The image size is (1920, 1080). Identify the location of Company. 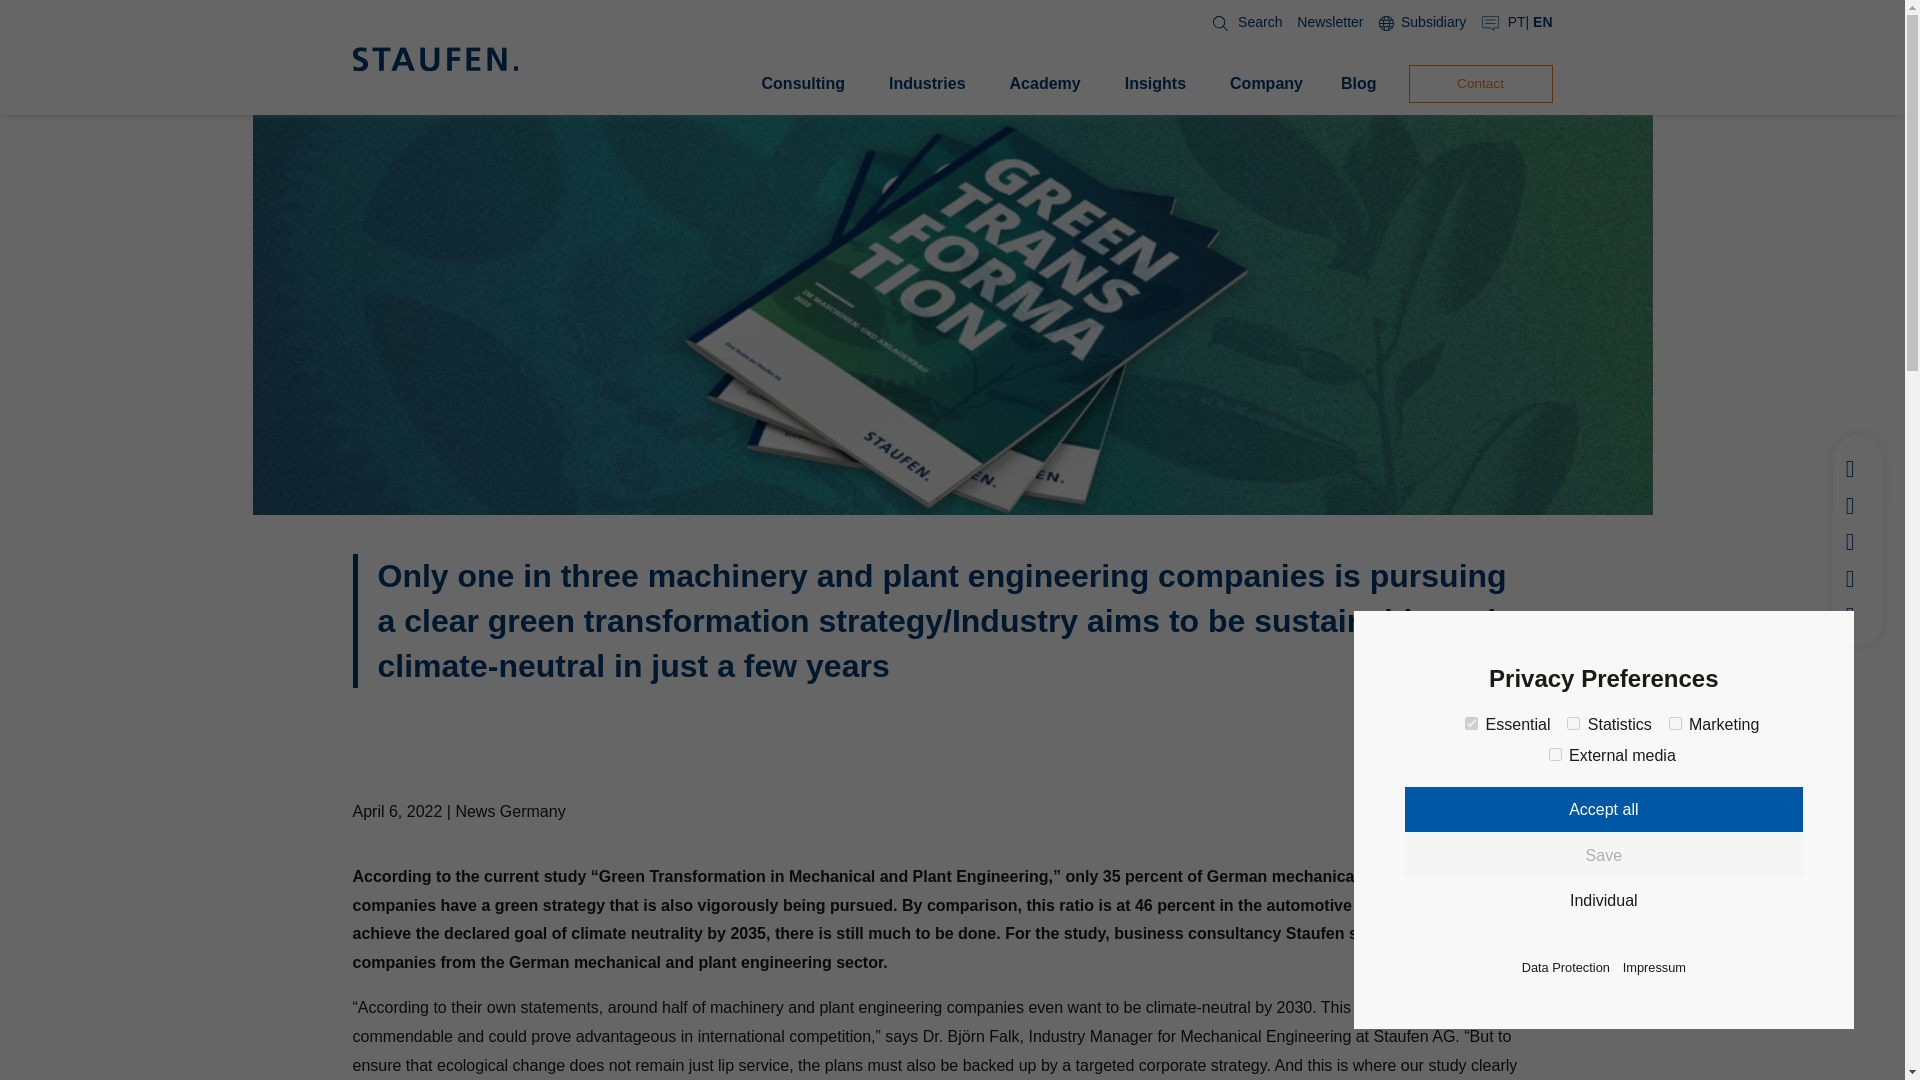
(1266, 84).